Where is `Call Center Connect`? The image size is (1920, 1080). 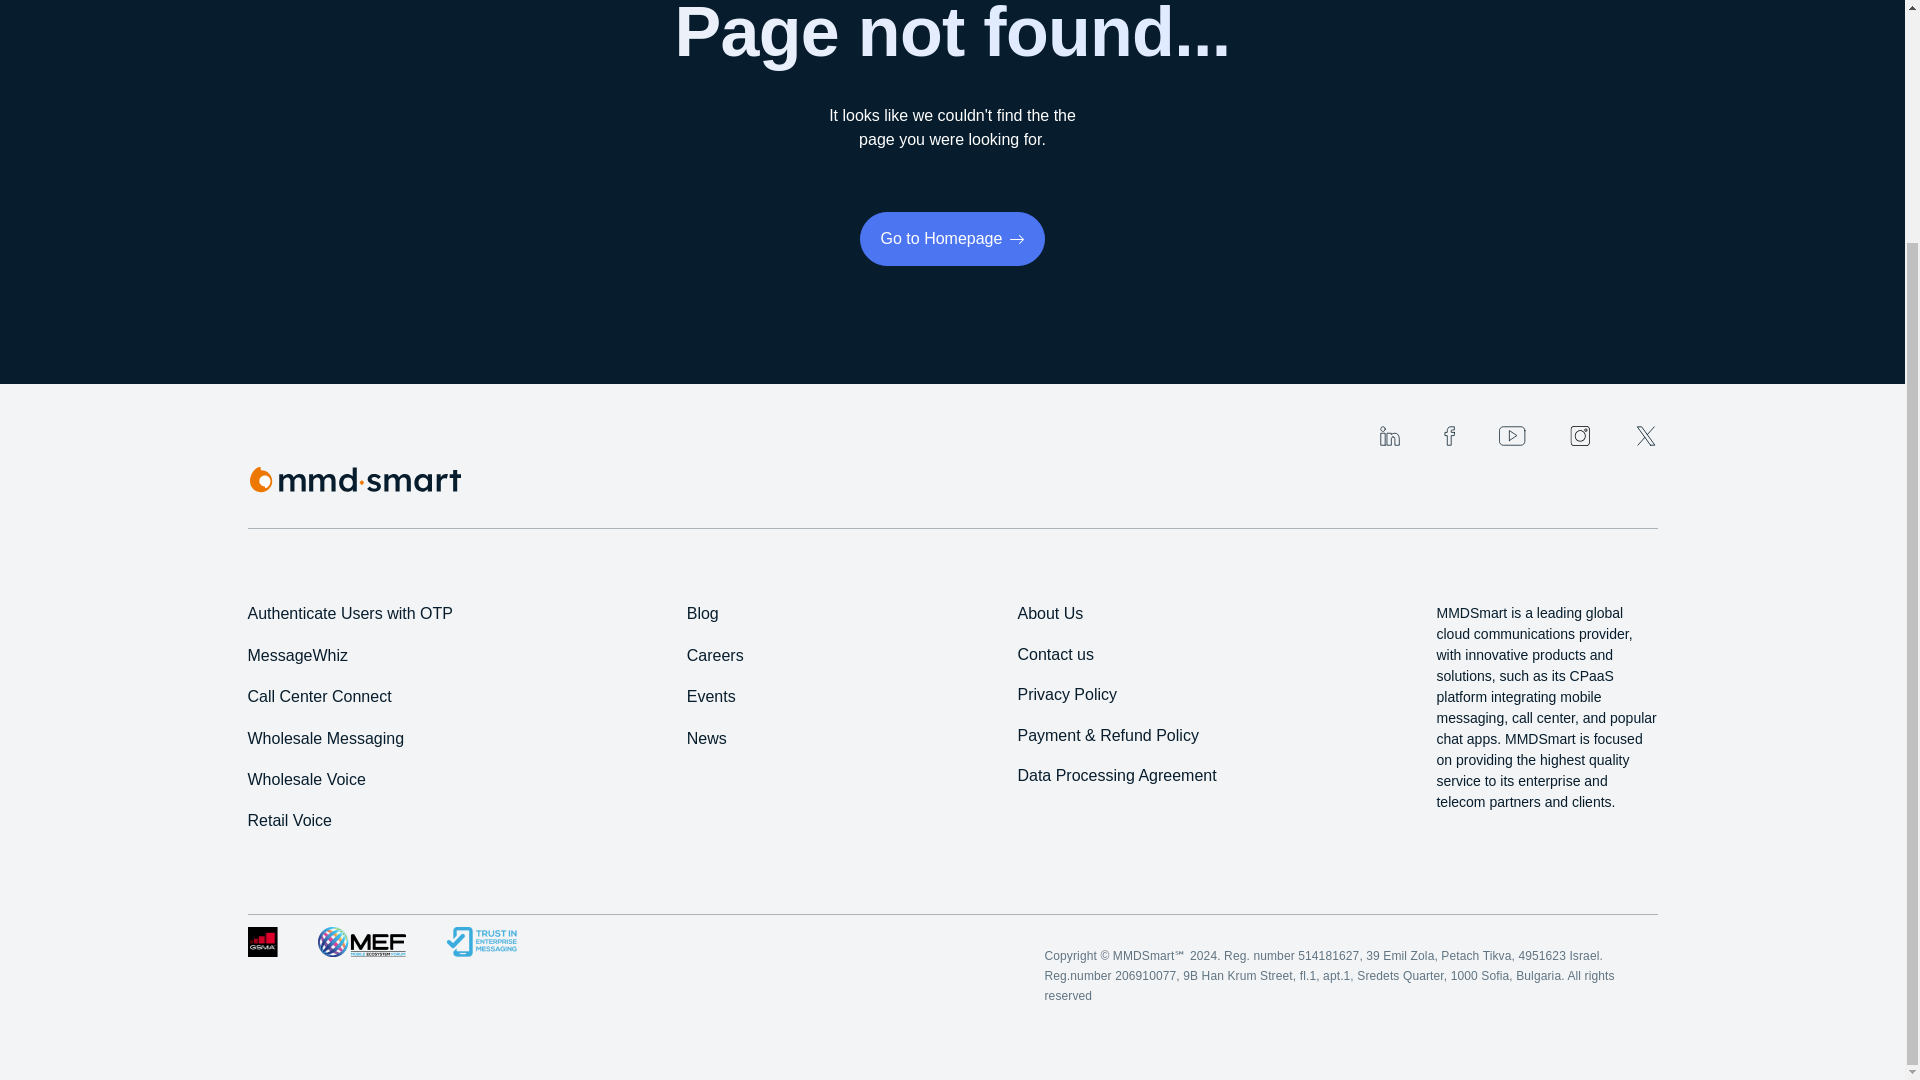
Call Center Connect is located at coordinates (319, 696).